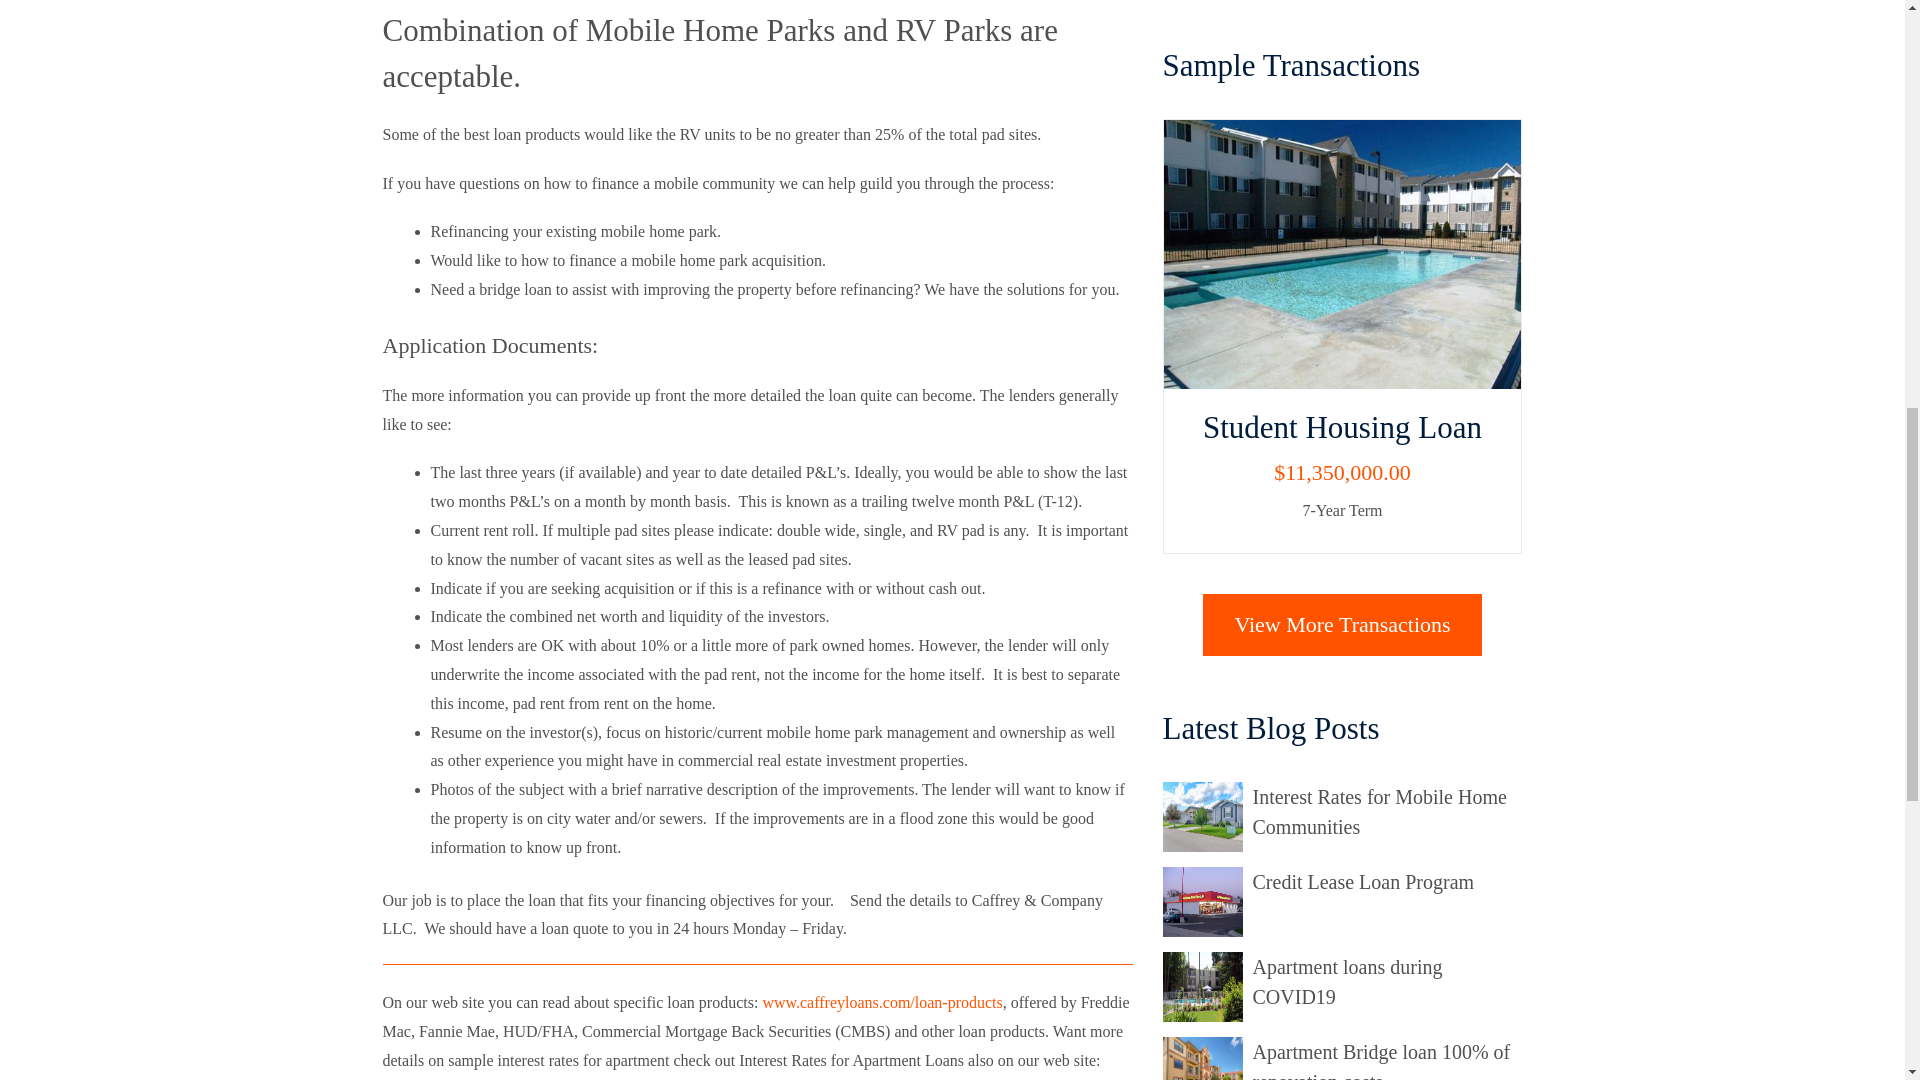  I want to click on  Latest Blog Posts, so click(1206, 816).